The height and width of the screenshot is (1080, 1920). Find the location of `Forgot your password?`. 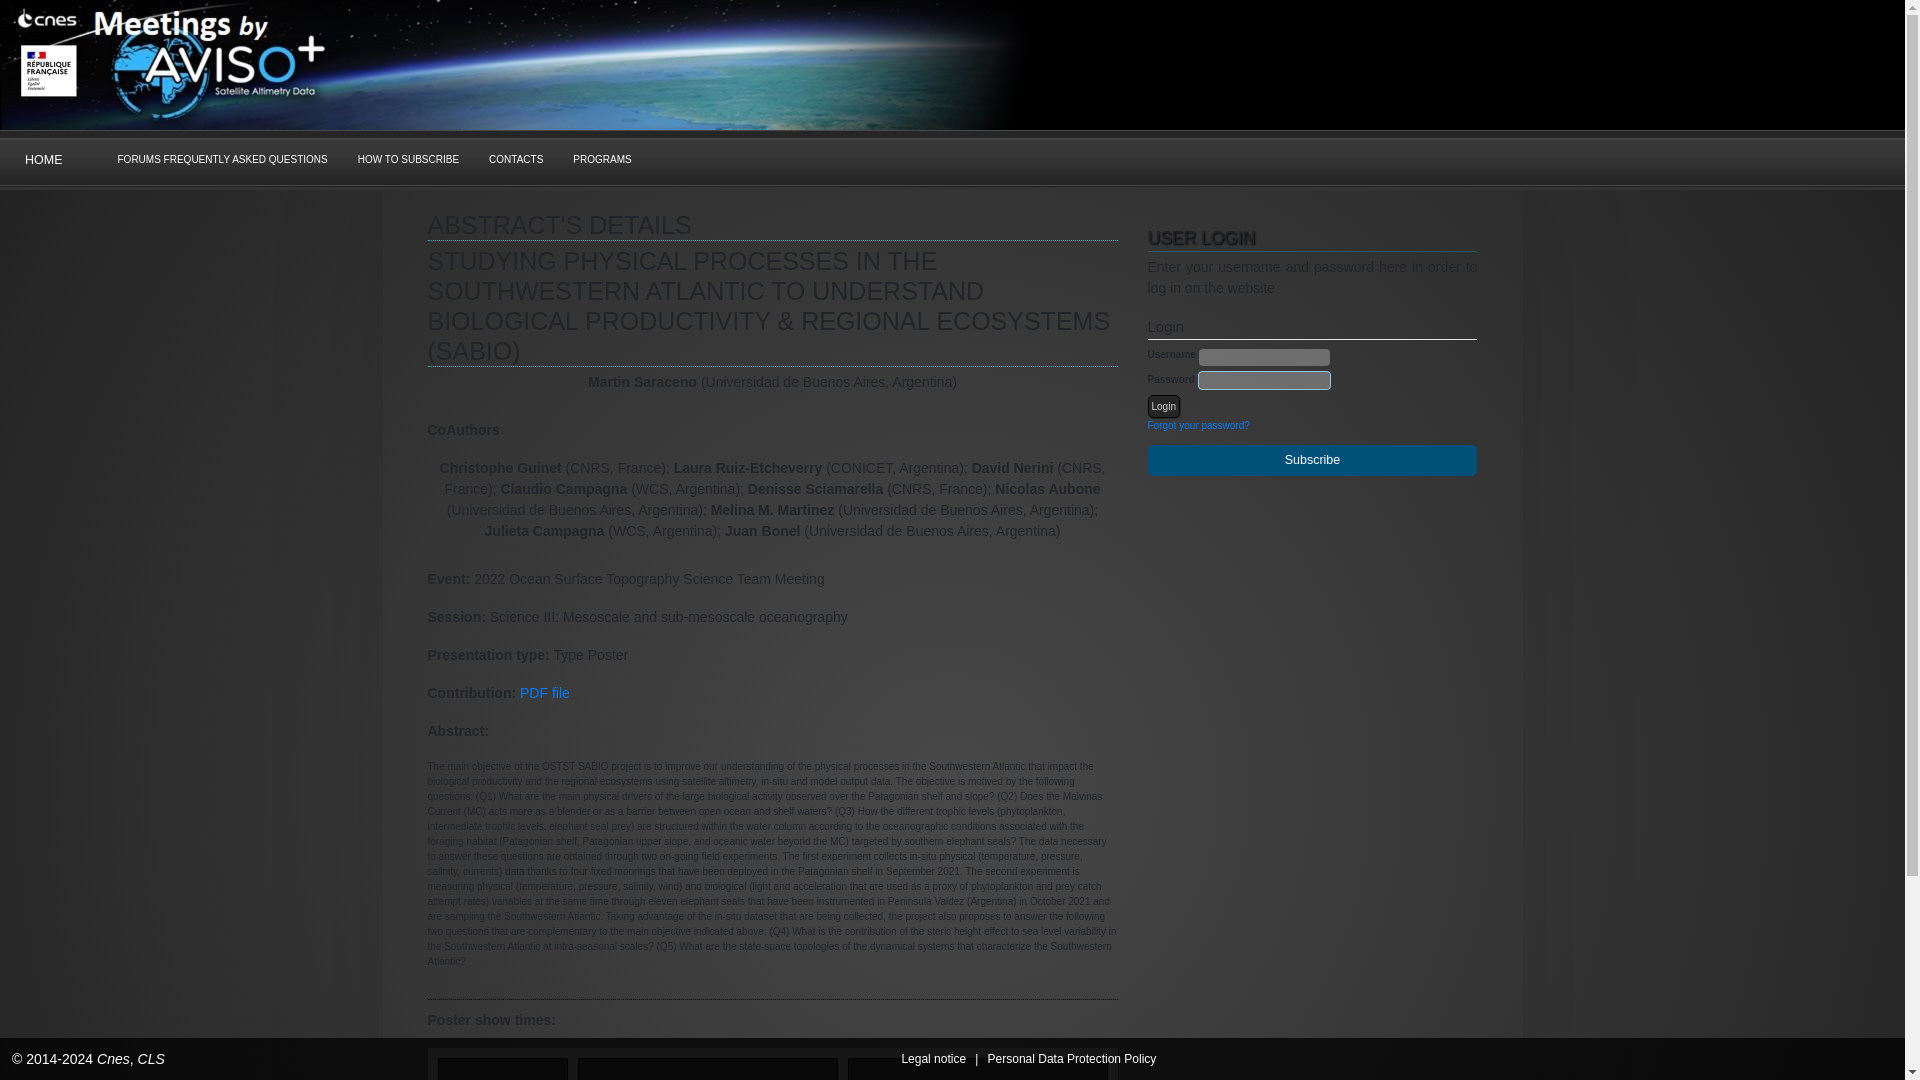

Forgot your password? is located at coordinates (1198, 425).